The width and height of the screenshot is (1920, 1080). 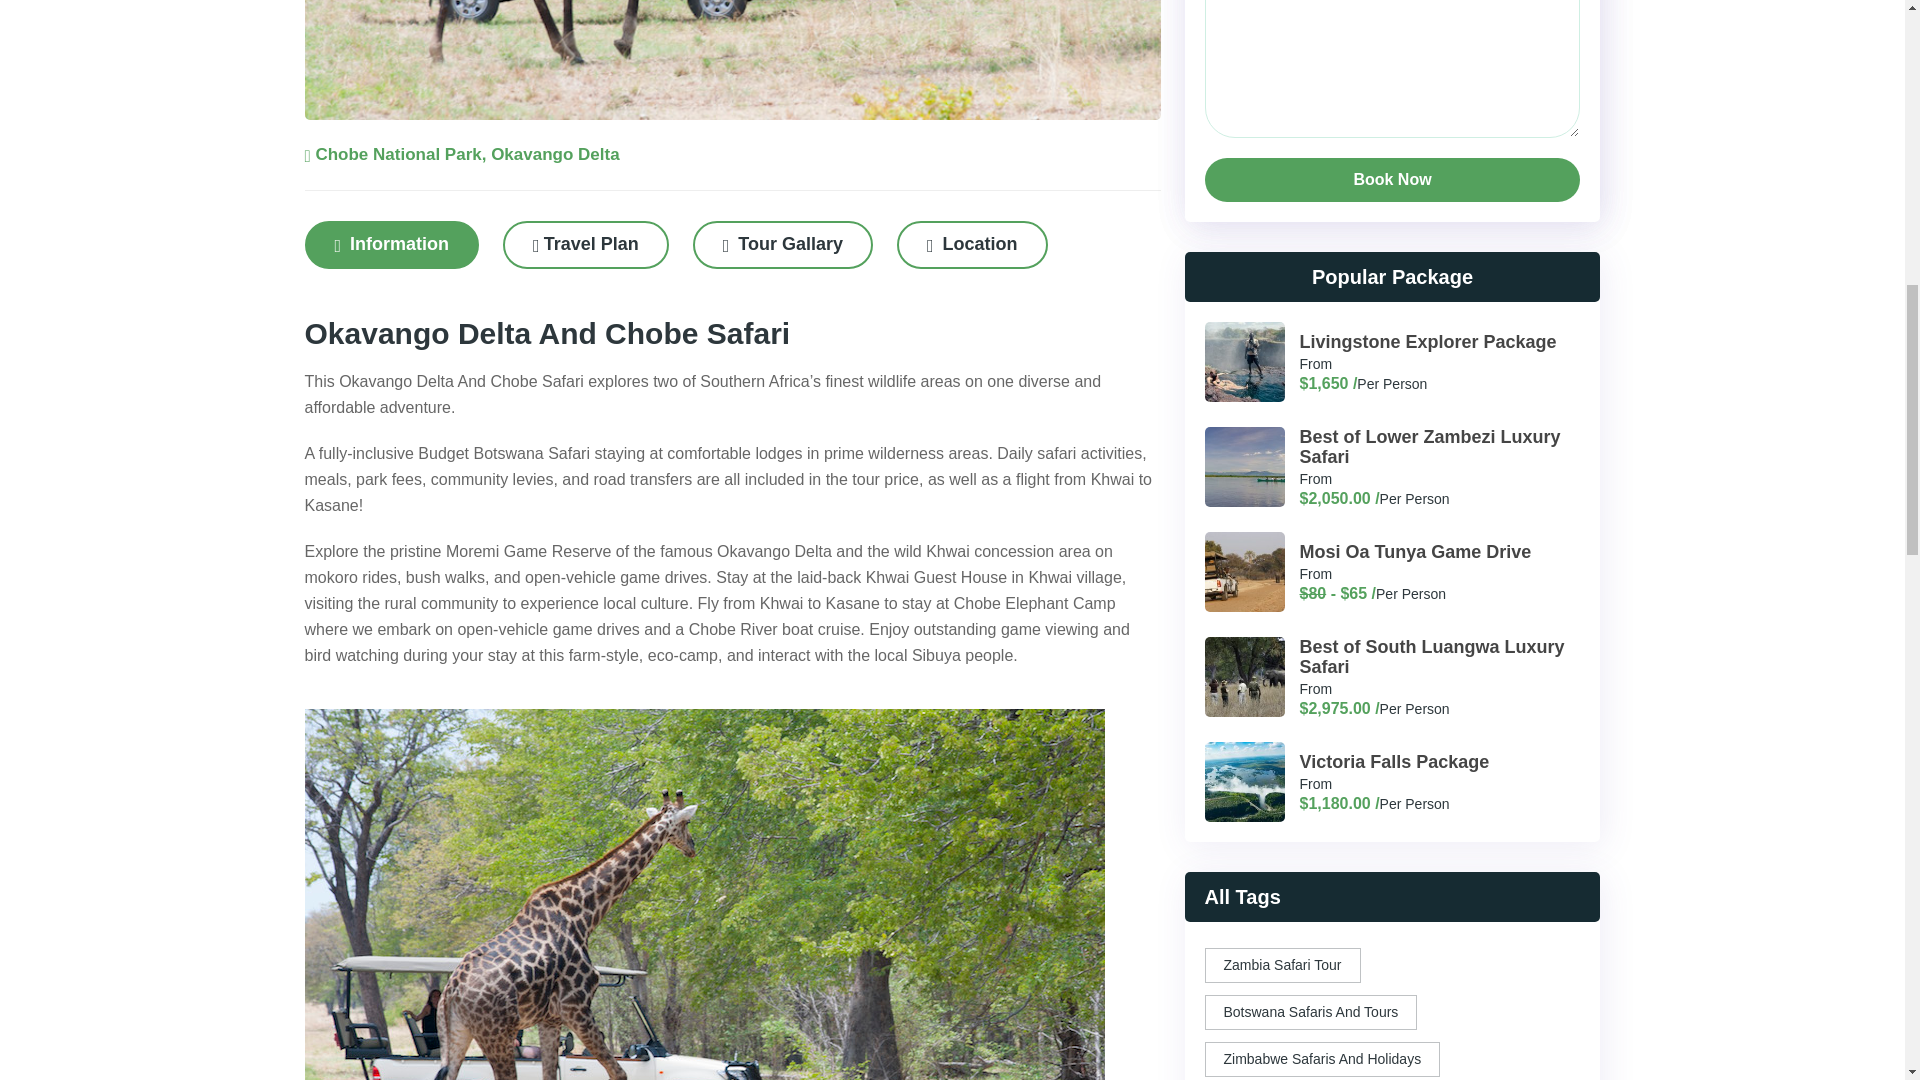 What do you see at coordinates (390, 244) in the screenshot?
I see `Information` at bounding box center [390, 244].